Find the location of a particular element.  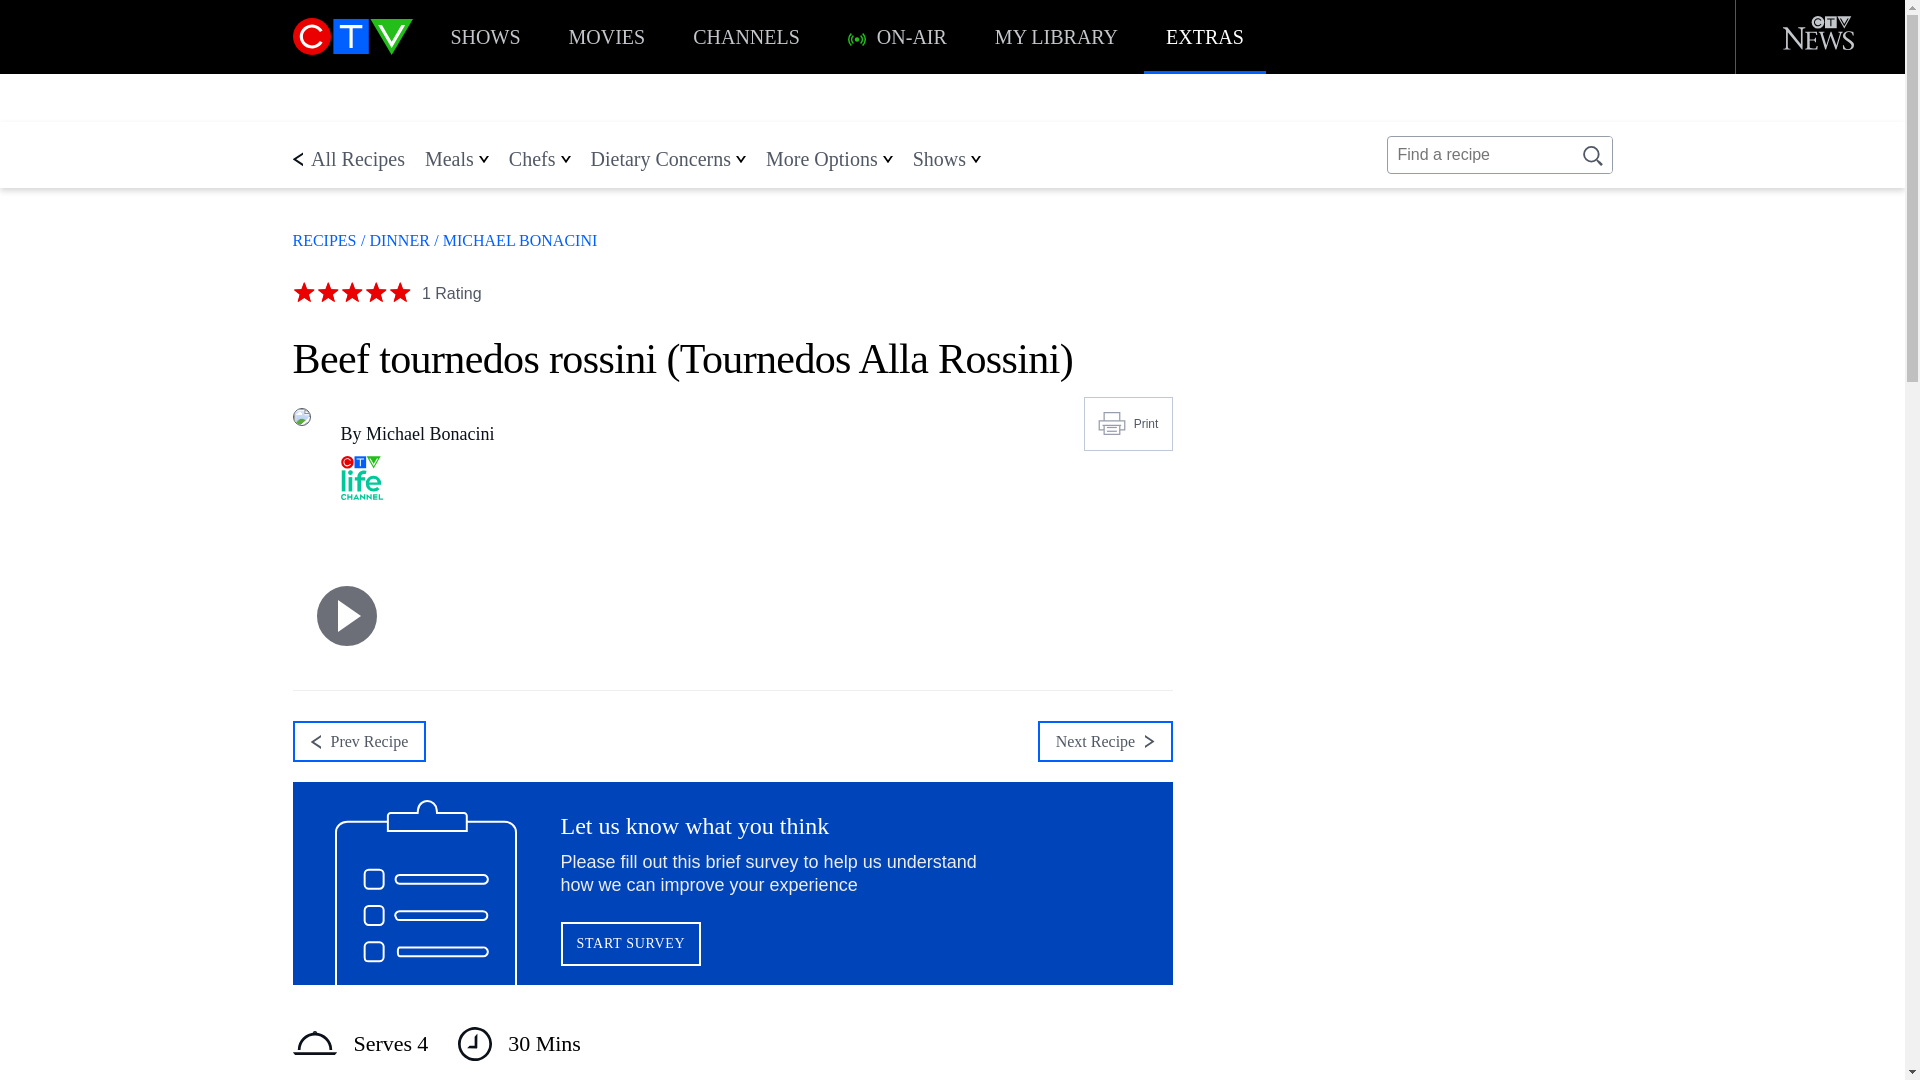

Print is located at coordinates (1128, 424).